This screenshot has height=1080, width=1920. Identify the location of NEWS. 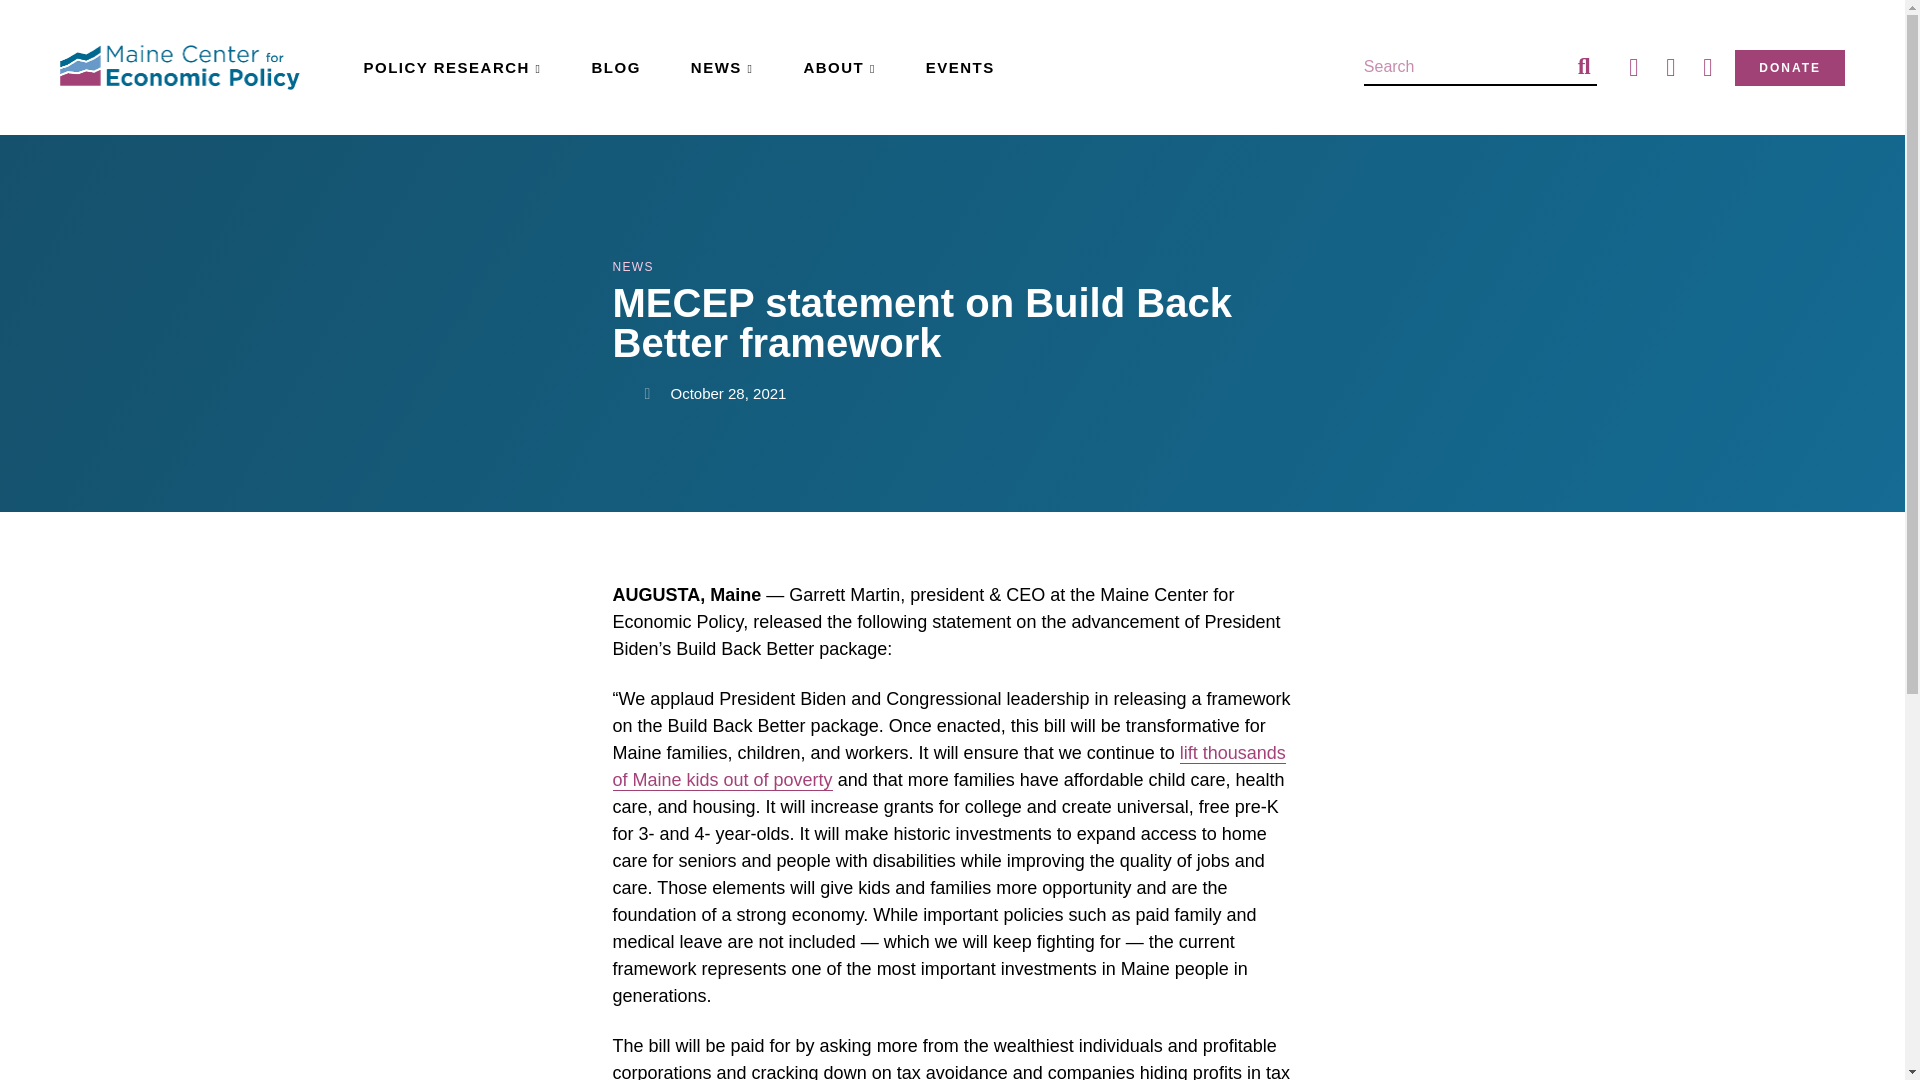
(722, 67).